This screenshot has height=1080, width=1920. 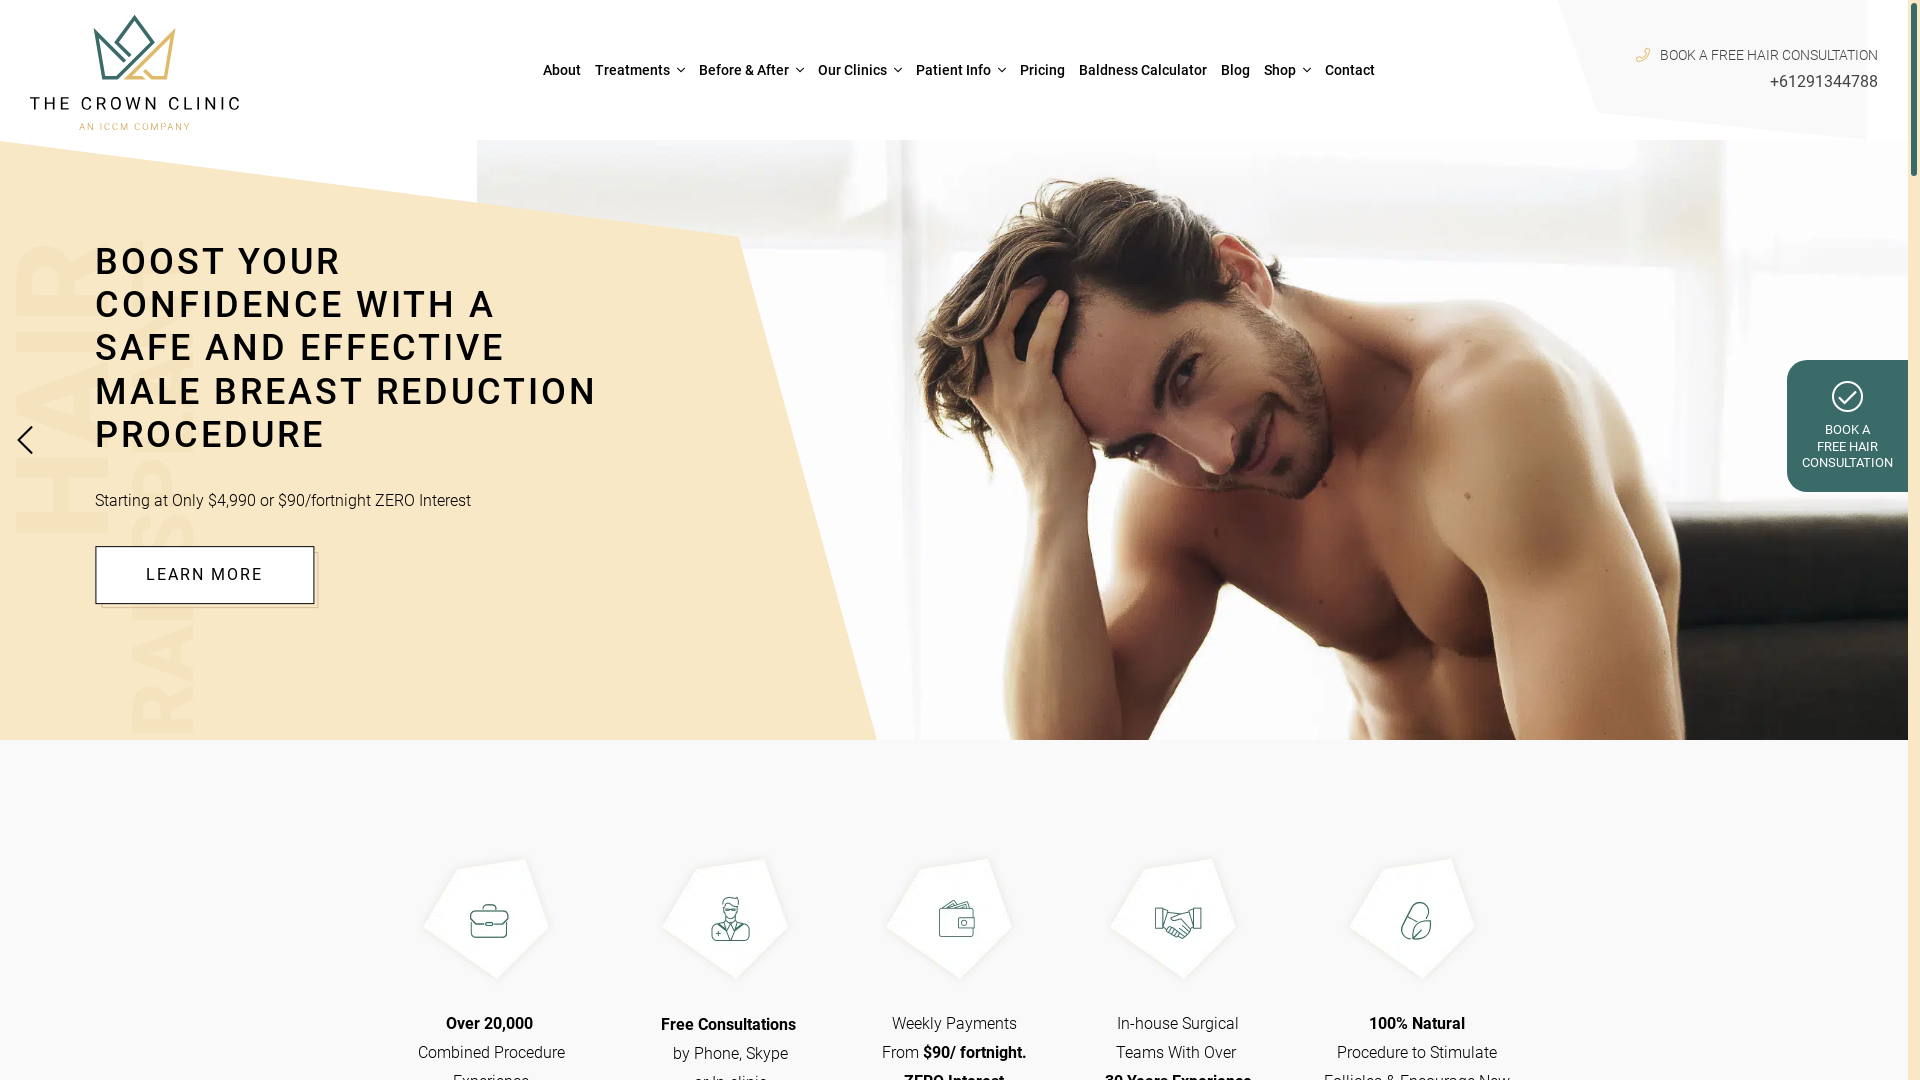 What do you see at coordinates (25, 440) in the screenshot?
I see `Previous` at bounding box center [25, 440].